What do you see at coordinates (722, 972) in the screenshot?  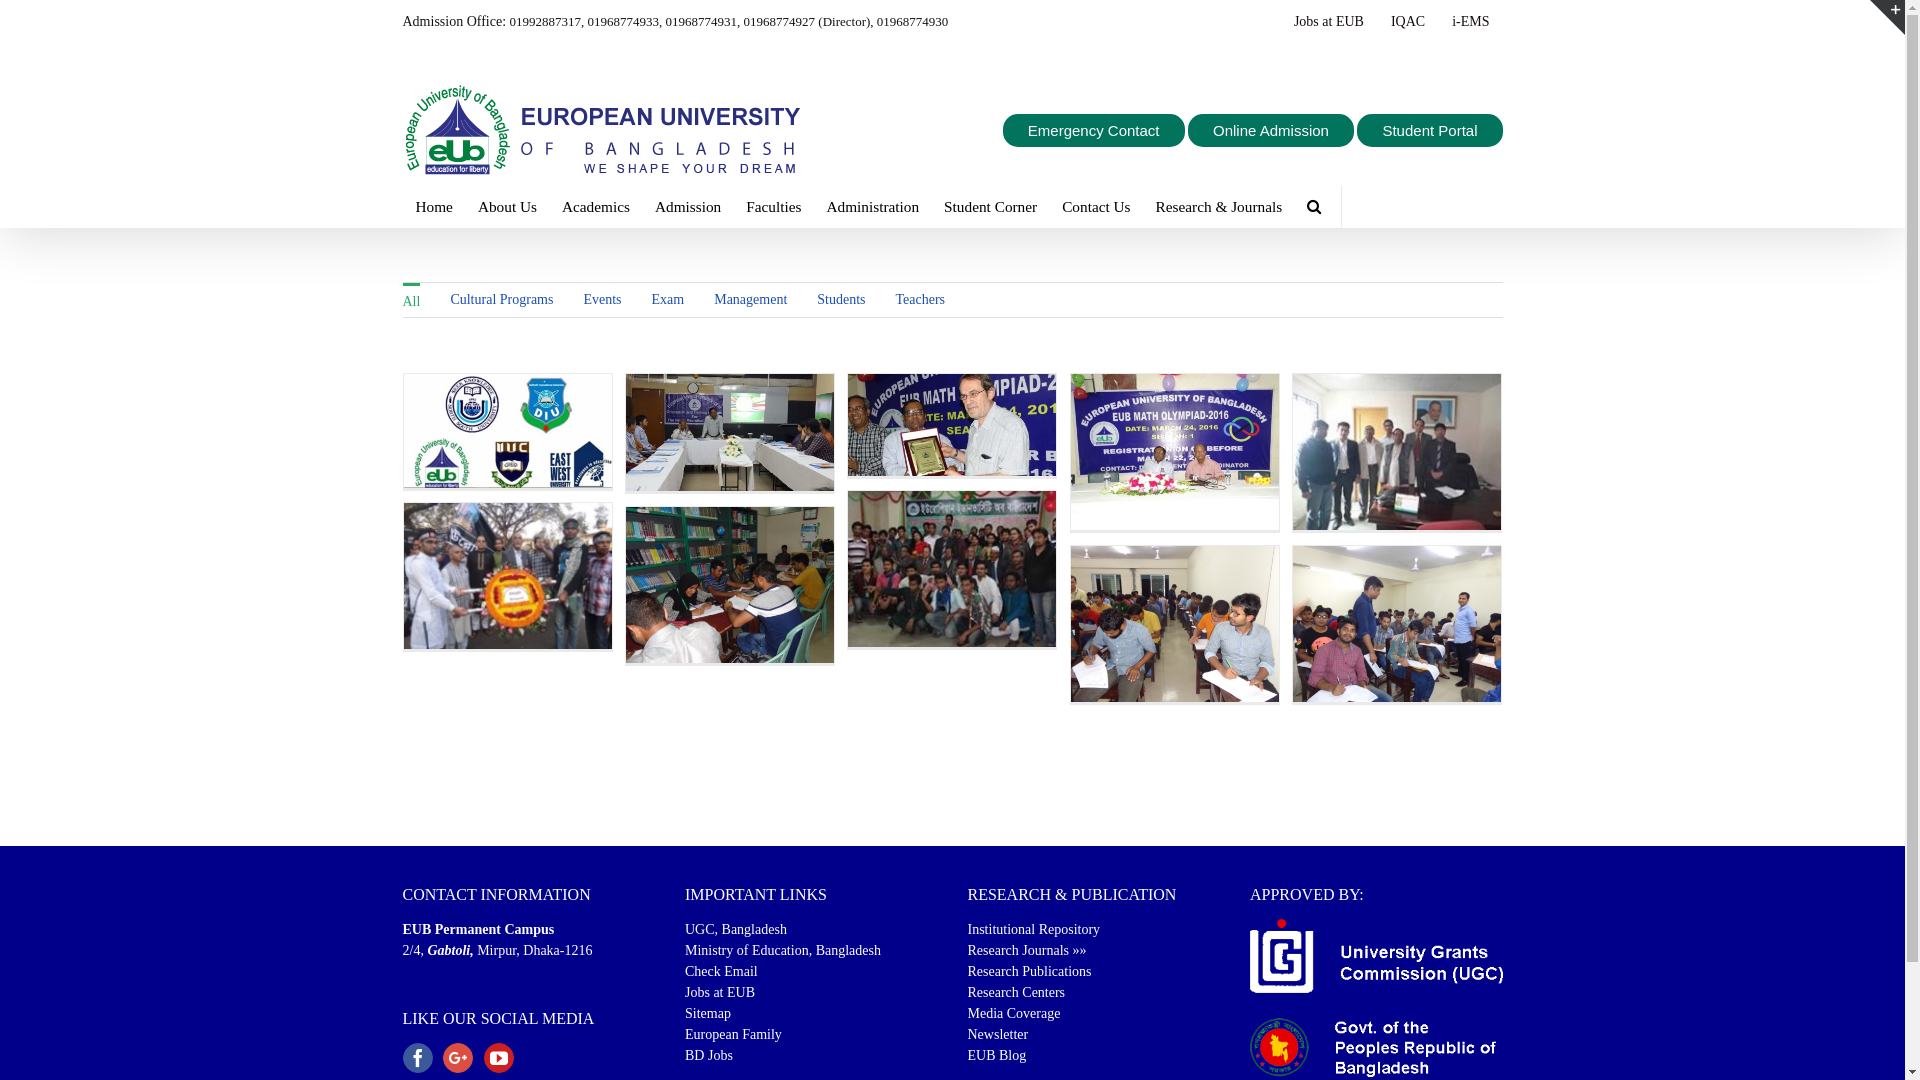 I see `Check Email` at bounding box center [722, 972].